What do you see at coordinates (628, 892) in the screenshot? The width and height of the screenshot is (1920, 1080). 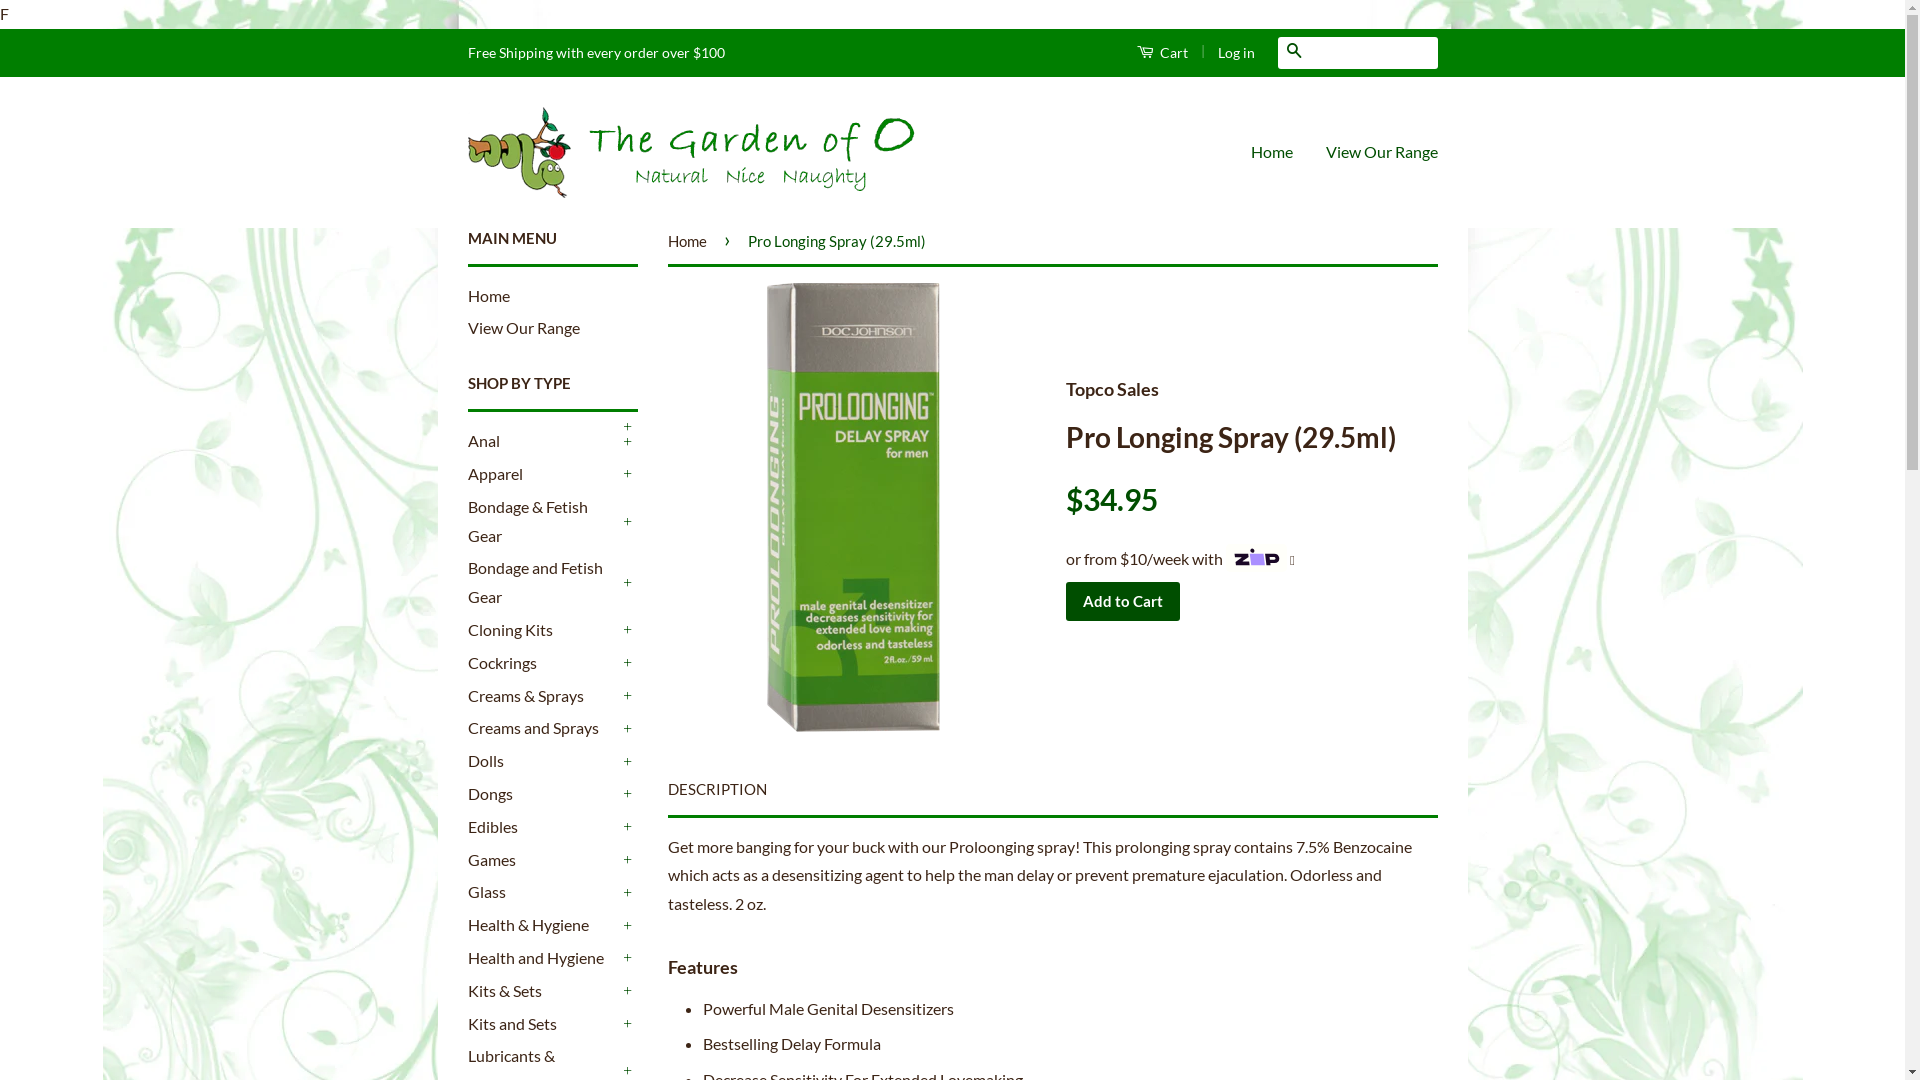 I see `+` at bounding box center [628, 892].